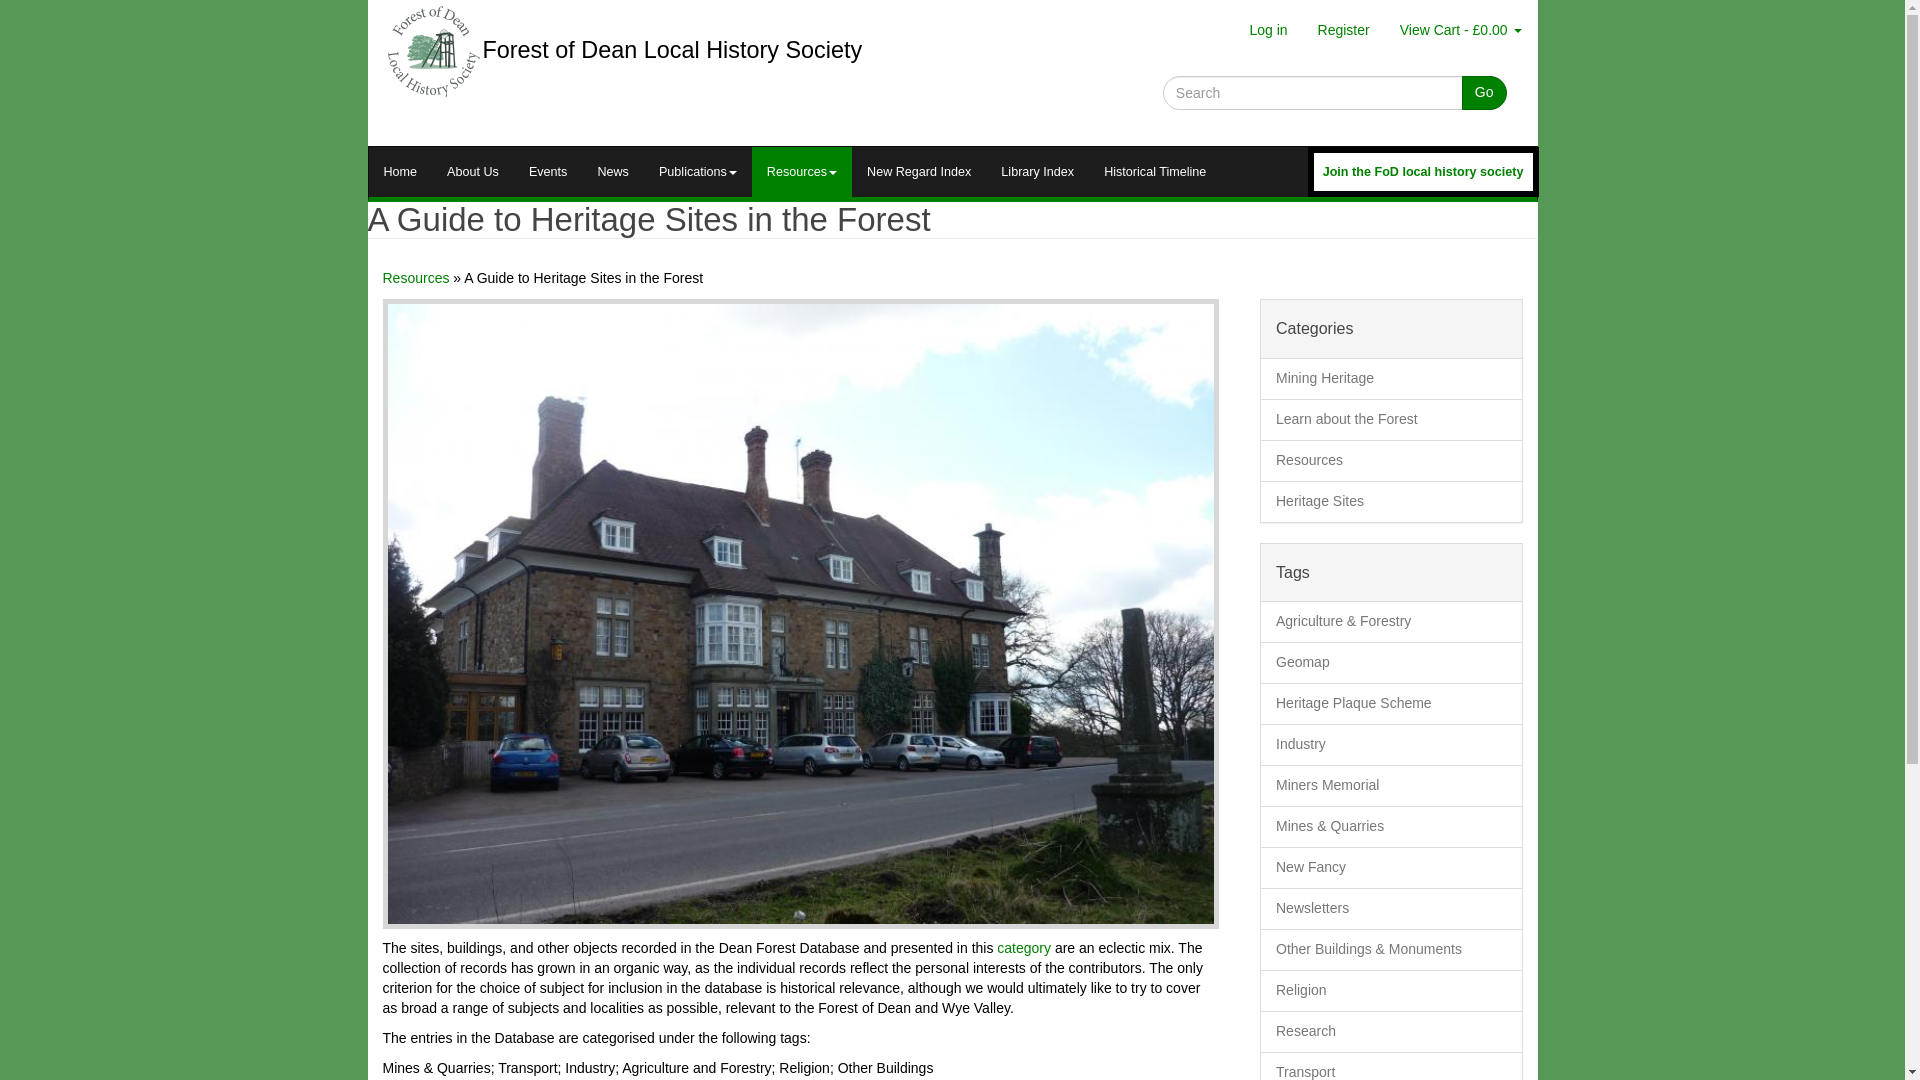  Describe the element at coordinates (416, 278) in the screenshot. I see `Resources` at that location.